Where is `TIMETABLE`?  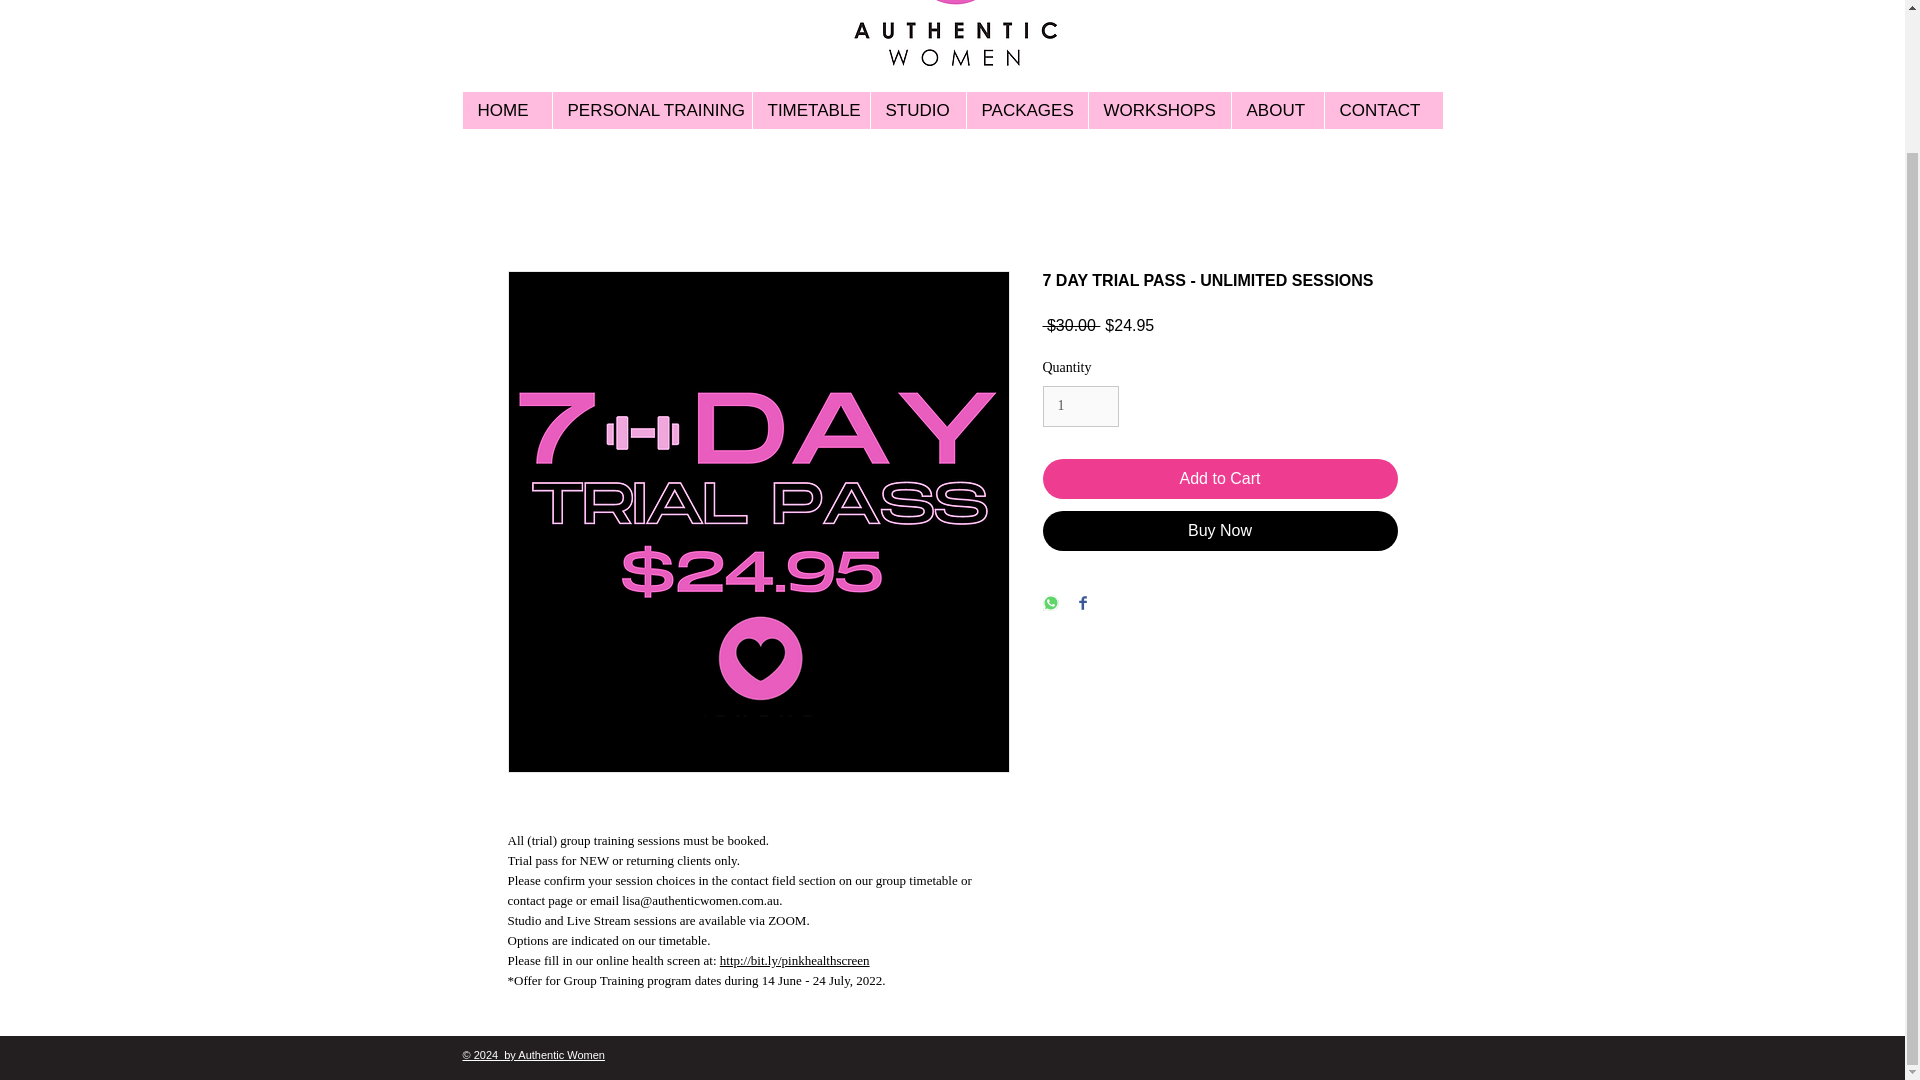 TIMETABLE is located at coordinates (810, 110).